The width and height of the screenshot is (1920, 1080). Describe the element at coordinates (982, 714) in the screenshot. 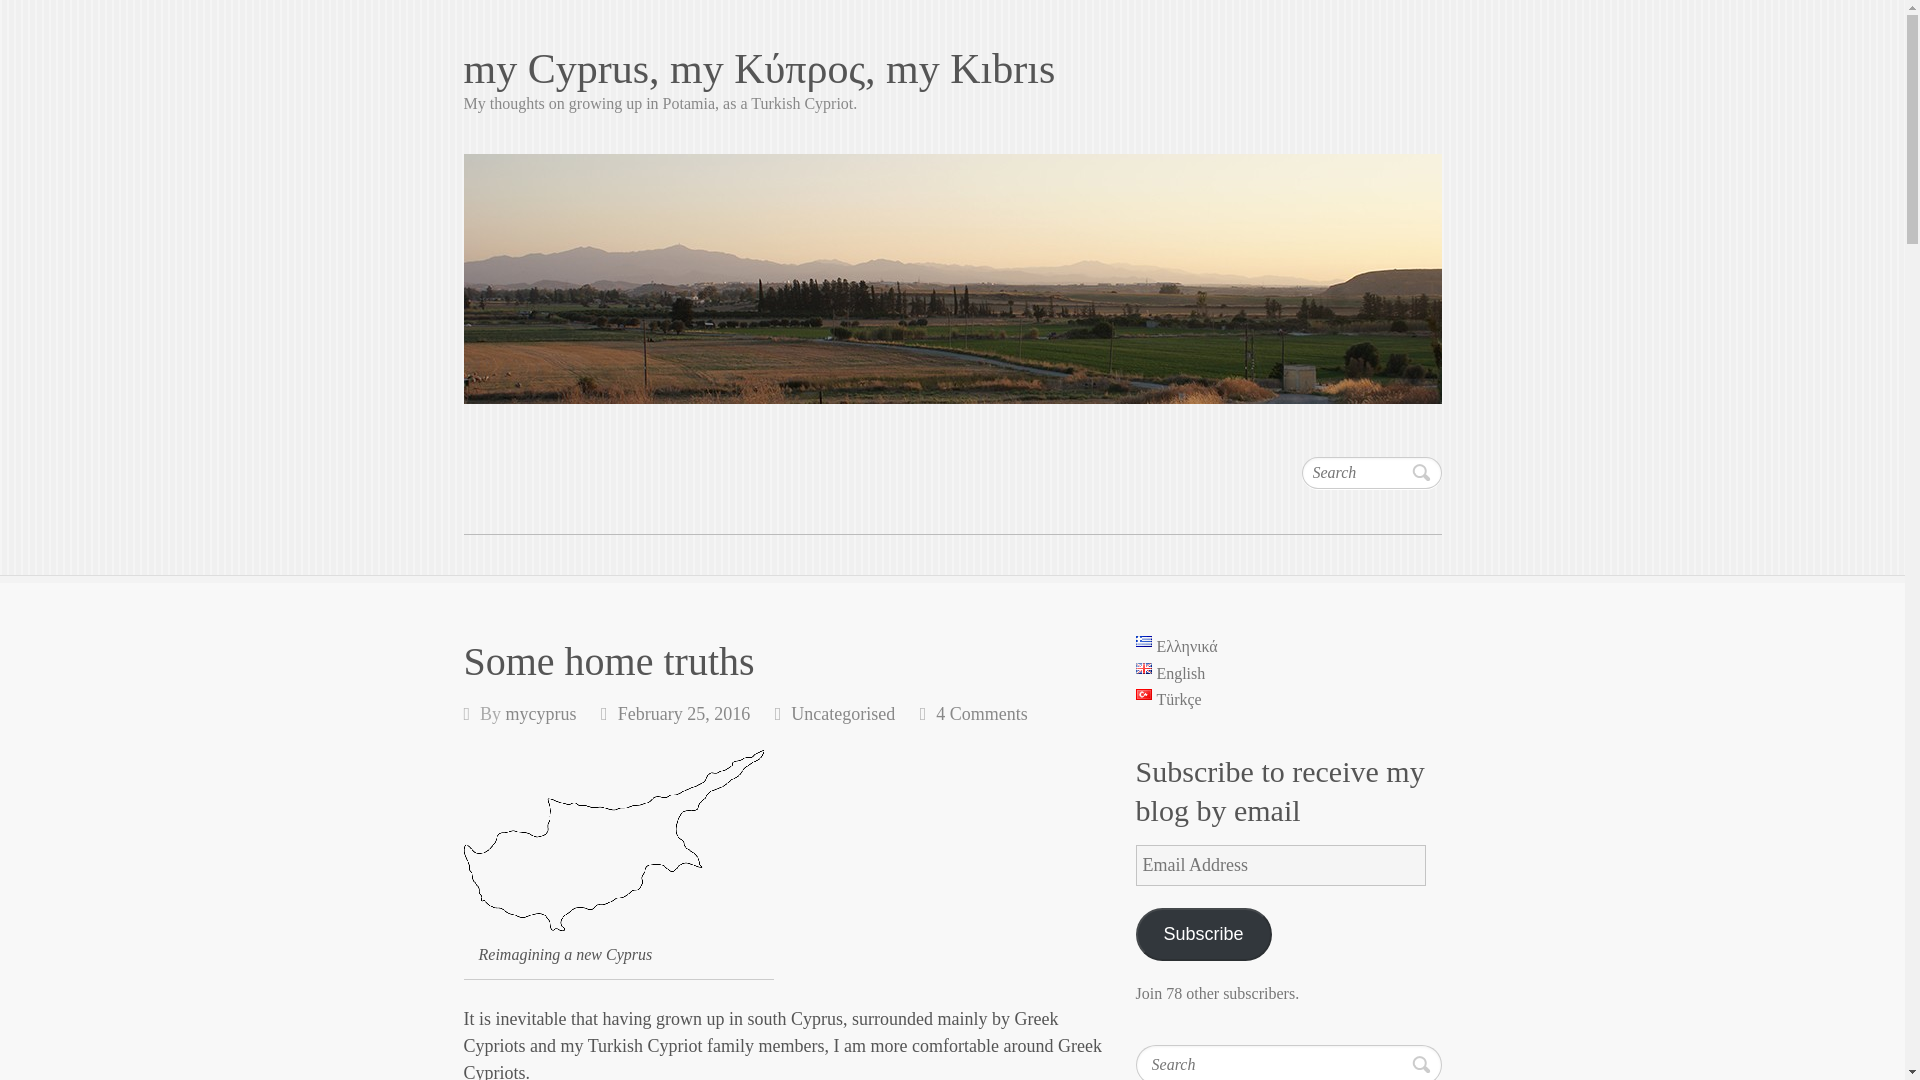

I see `4 Comments` at that location.